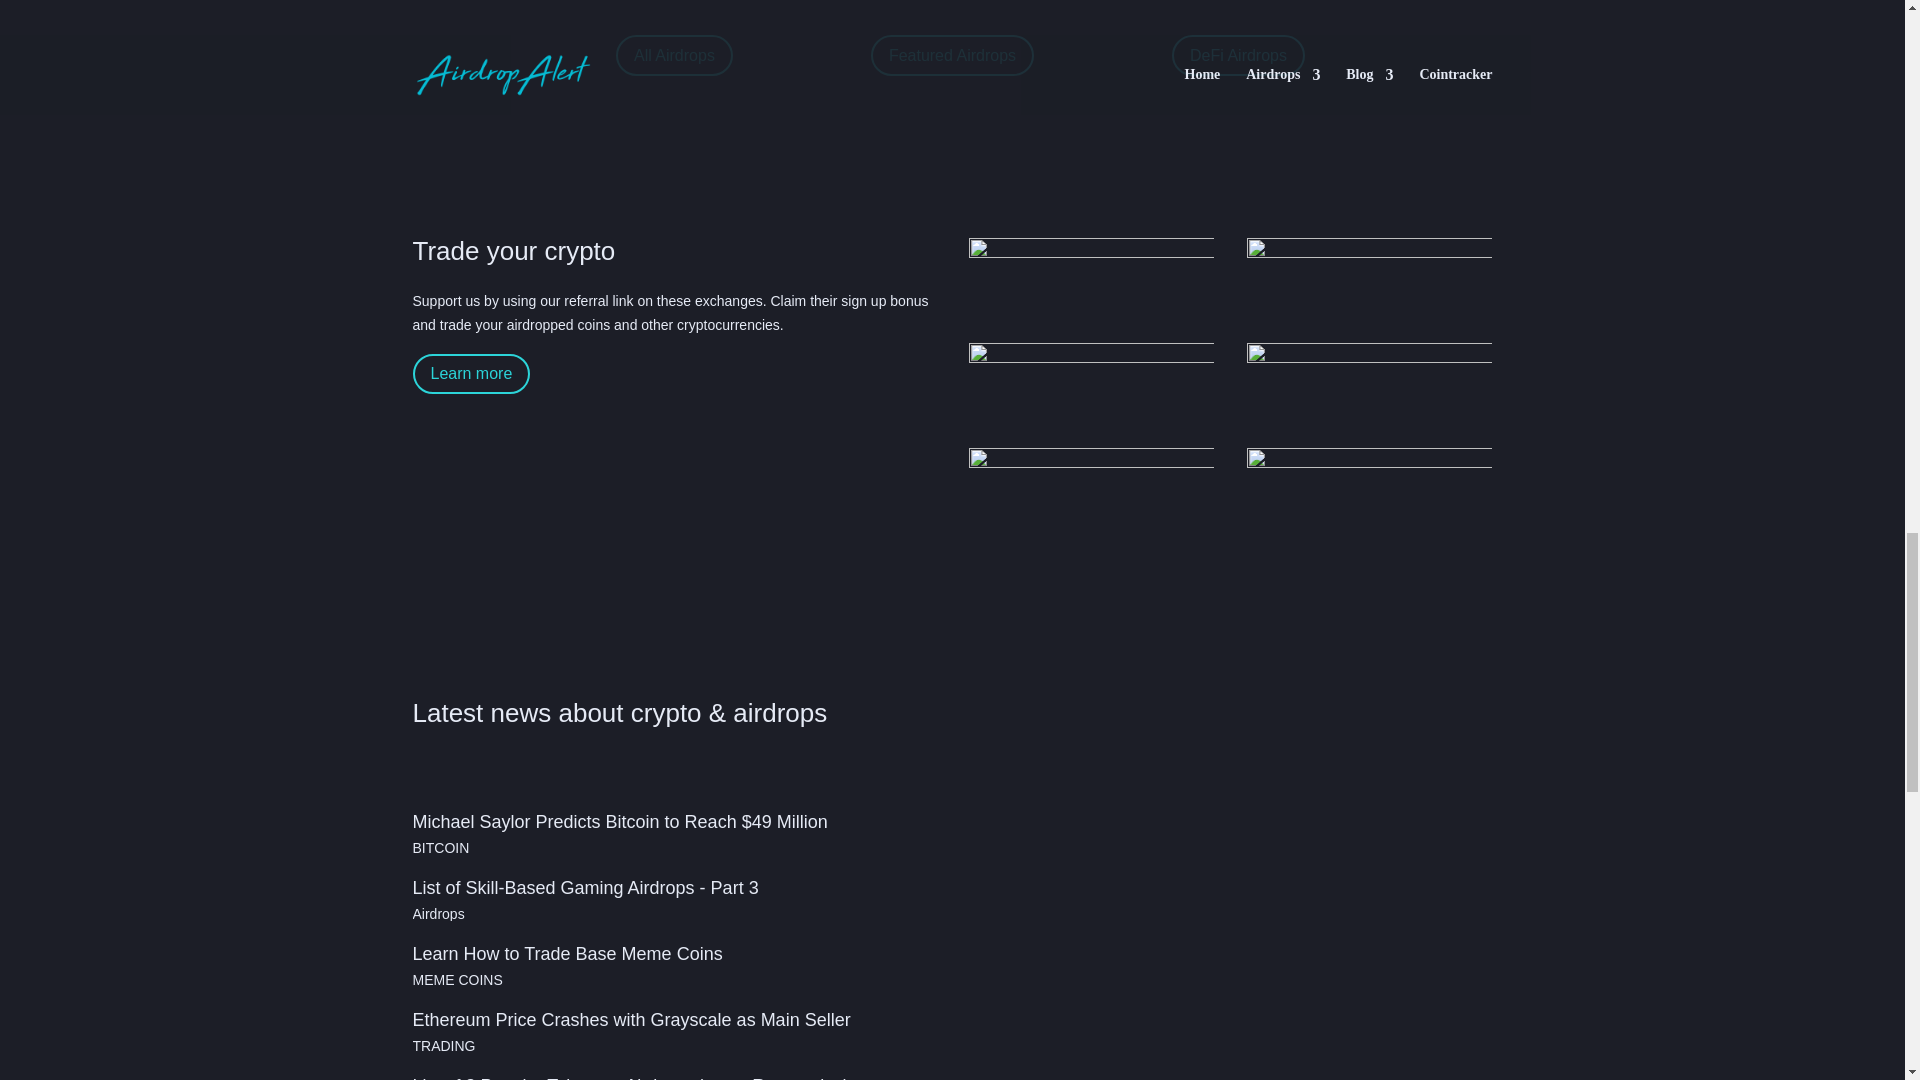 This screenshot has height=1080, width=1920. Describe the element at coordinates (1092, 388) in the screenshot. I see `AA-logos-exchanges-kucoin` at that location.